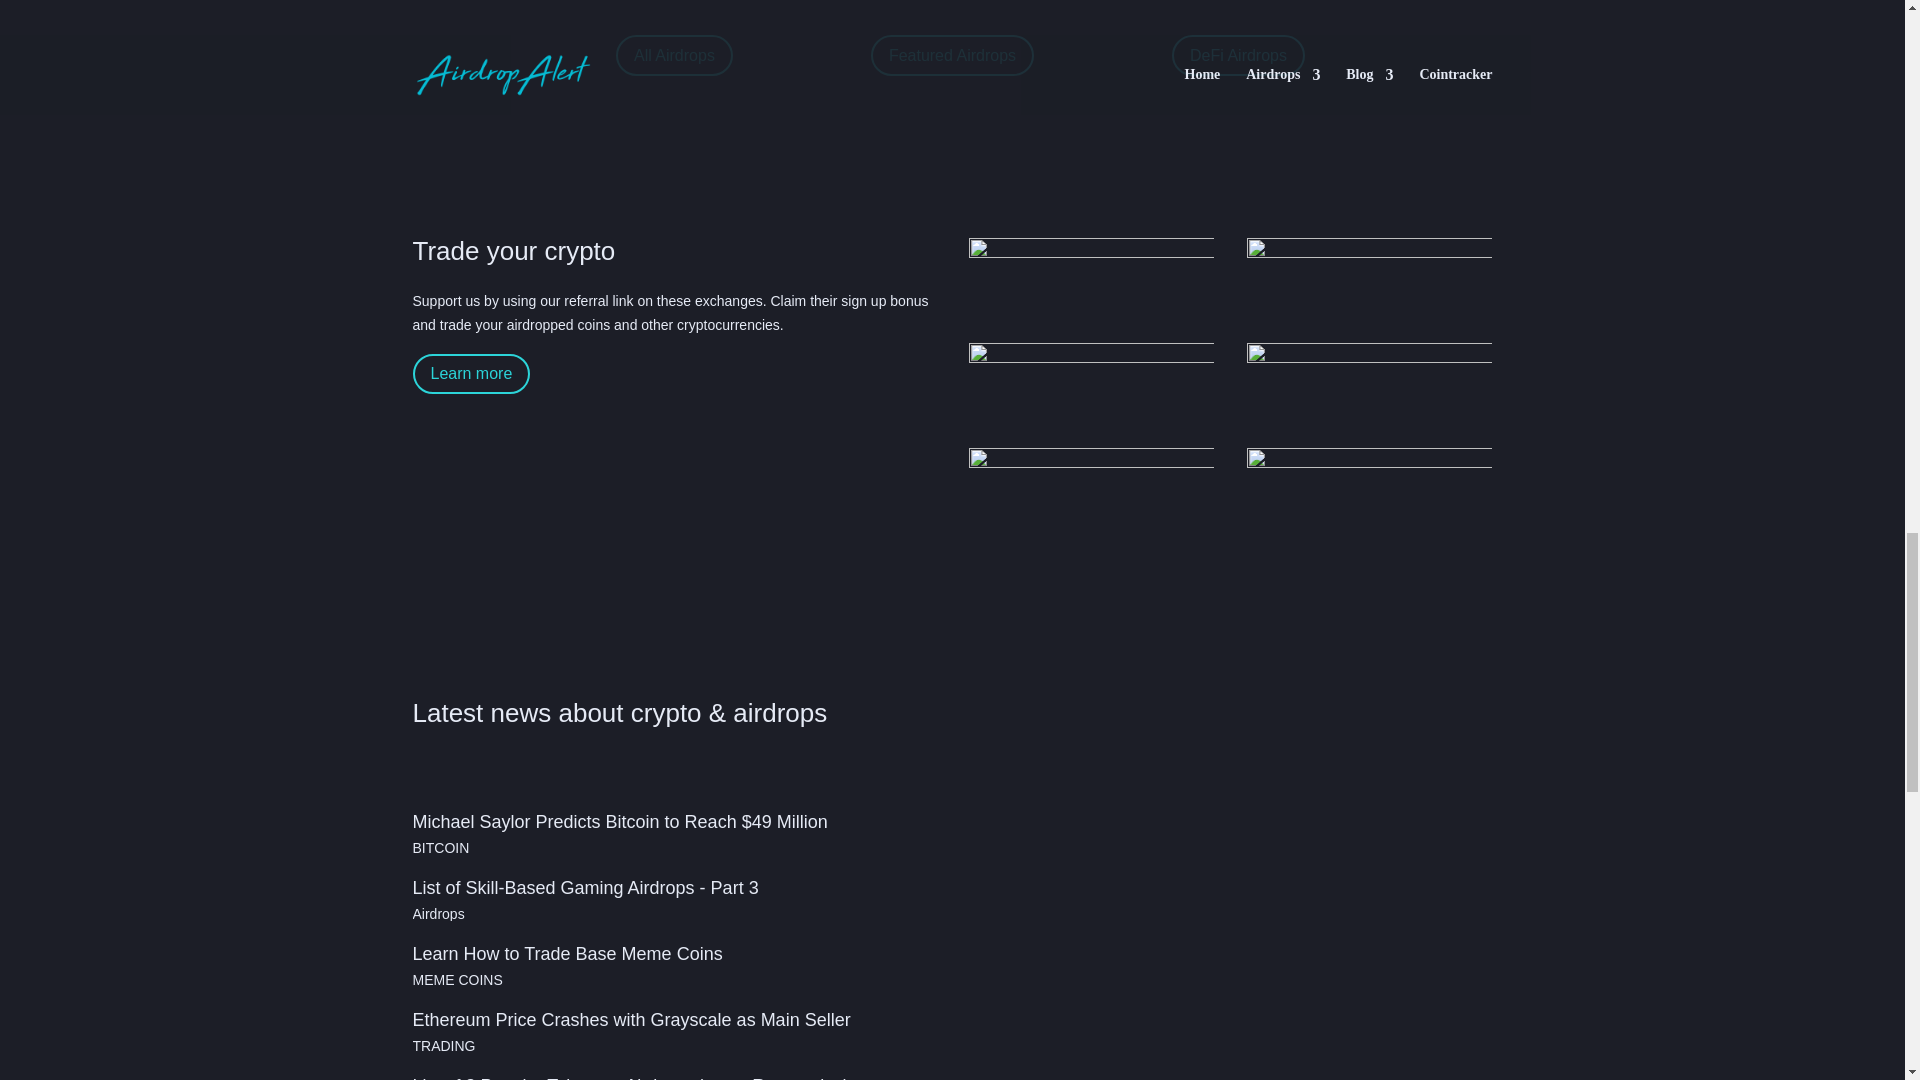 This screenshot has height=1080, width=1920. Describe the element at coordinates (1092, 388) in the screenshot. I see `AA-logos-exchanges-kucoin` at that location.